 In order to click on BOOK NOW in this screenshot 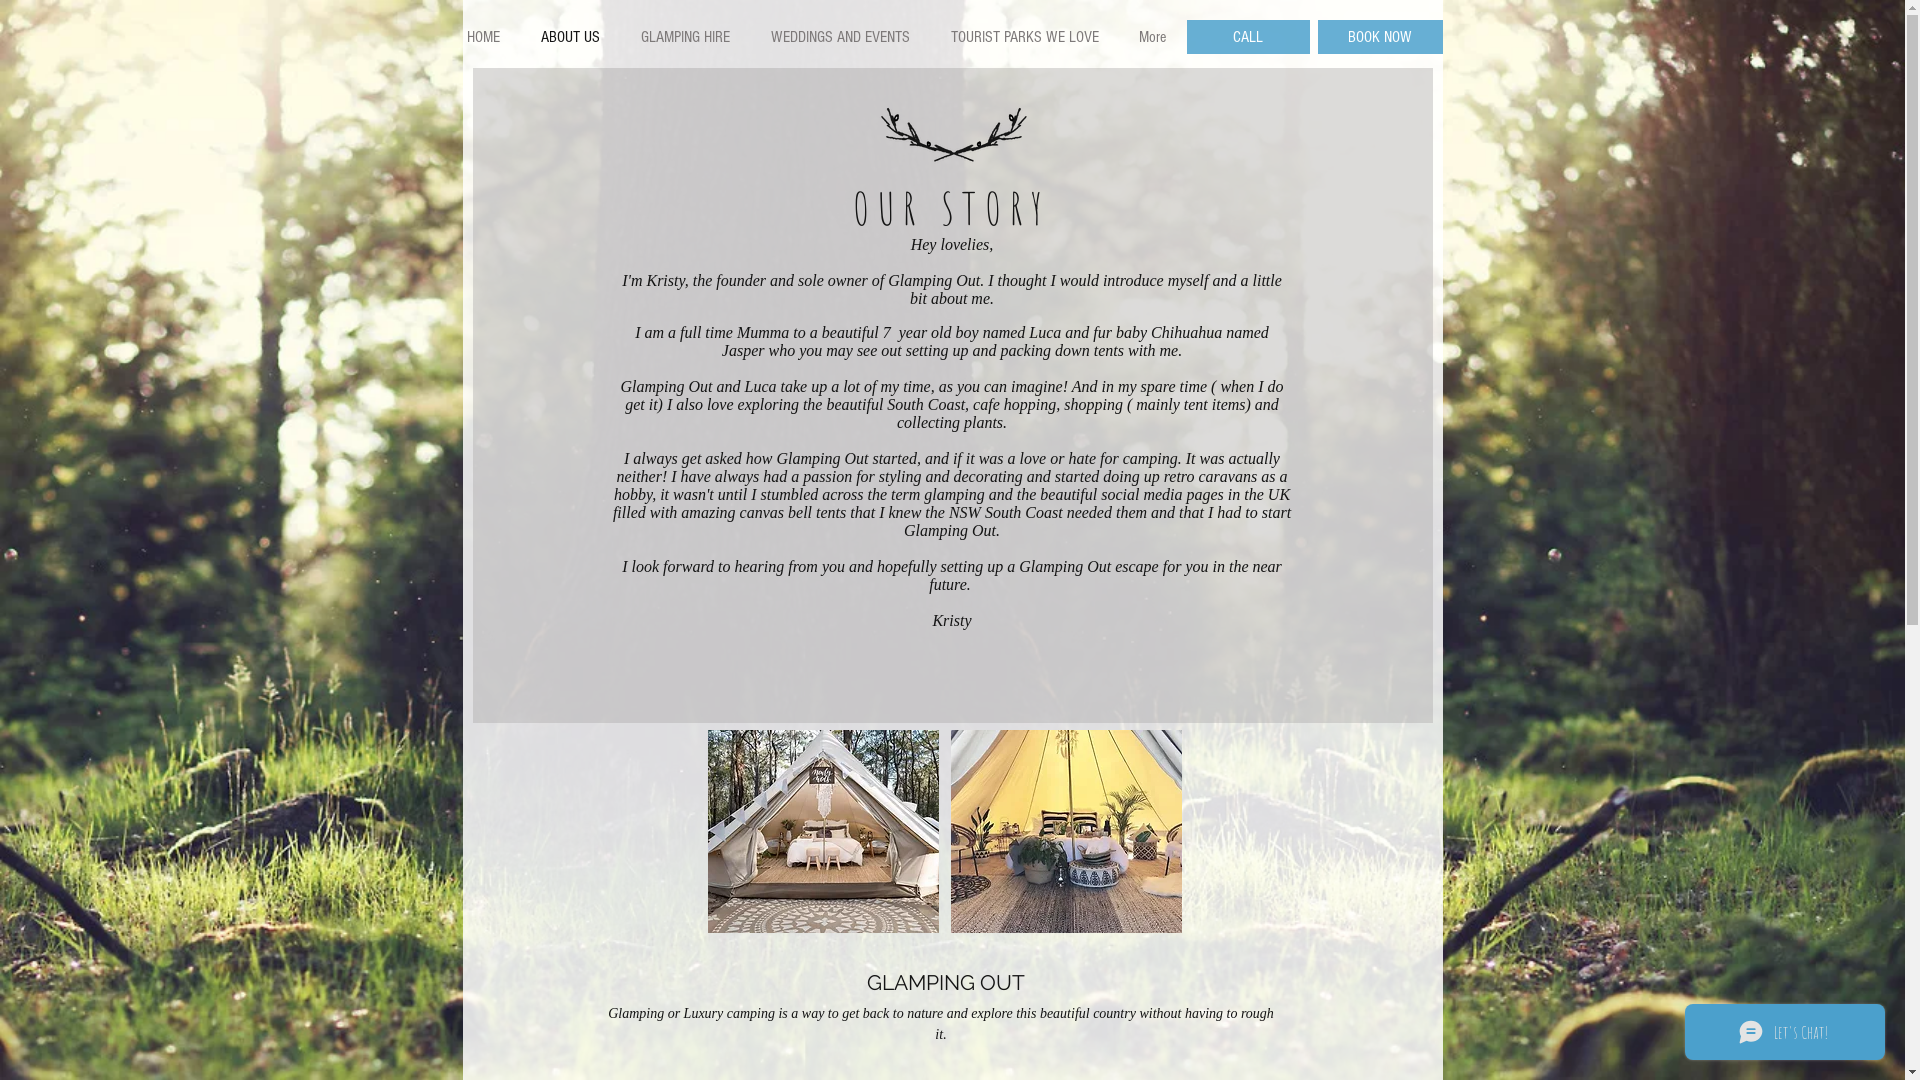, I will do `click(1380, 37)`.